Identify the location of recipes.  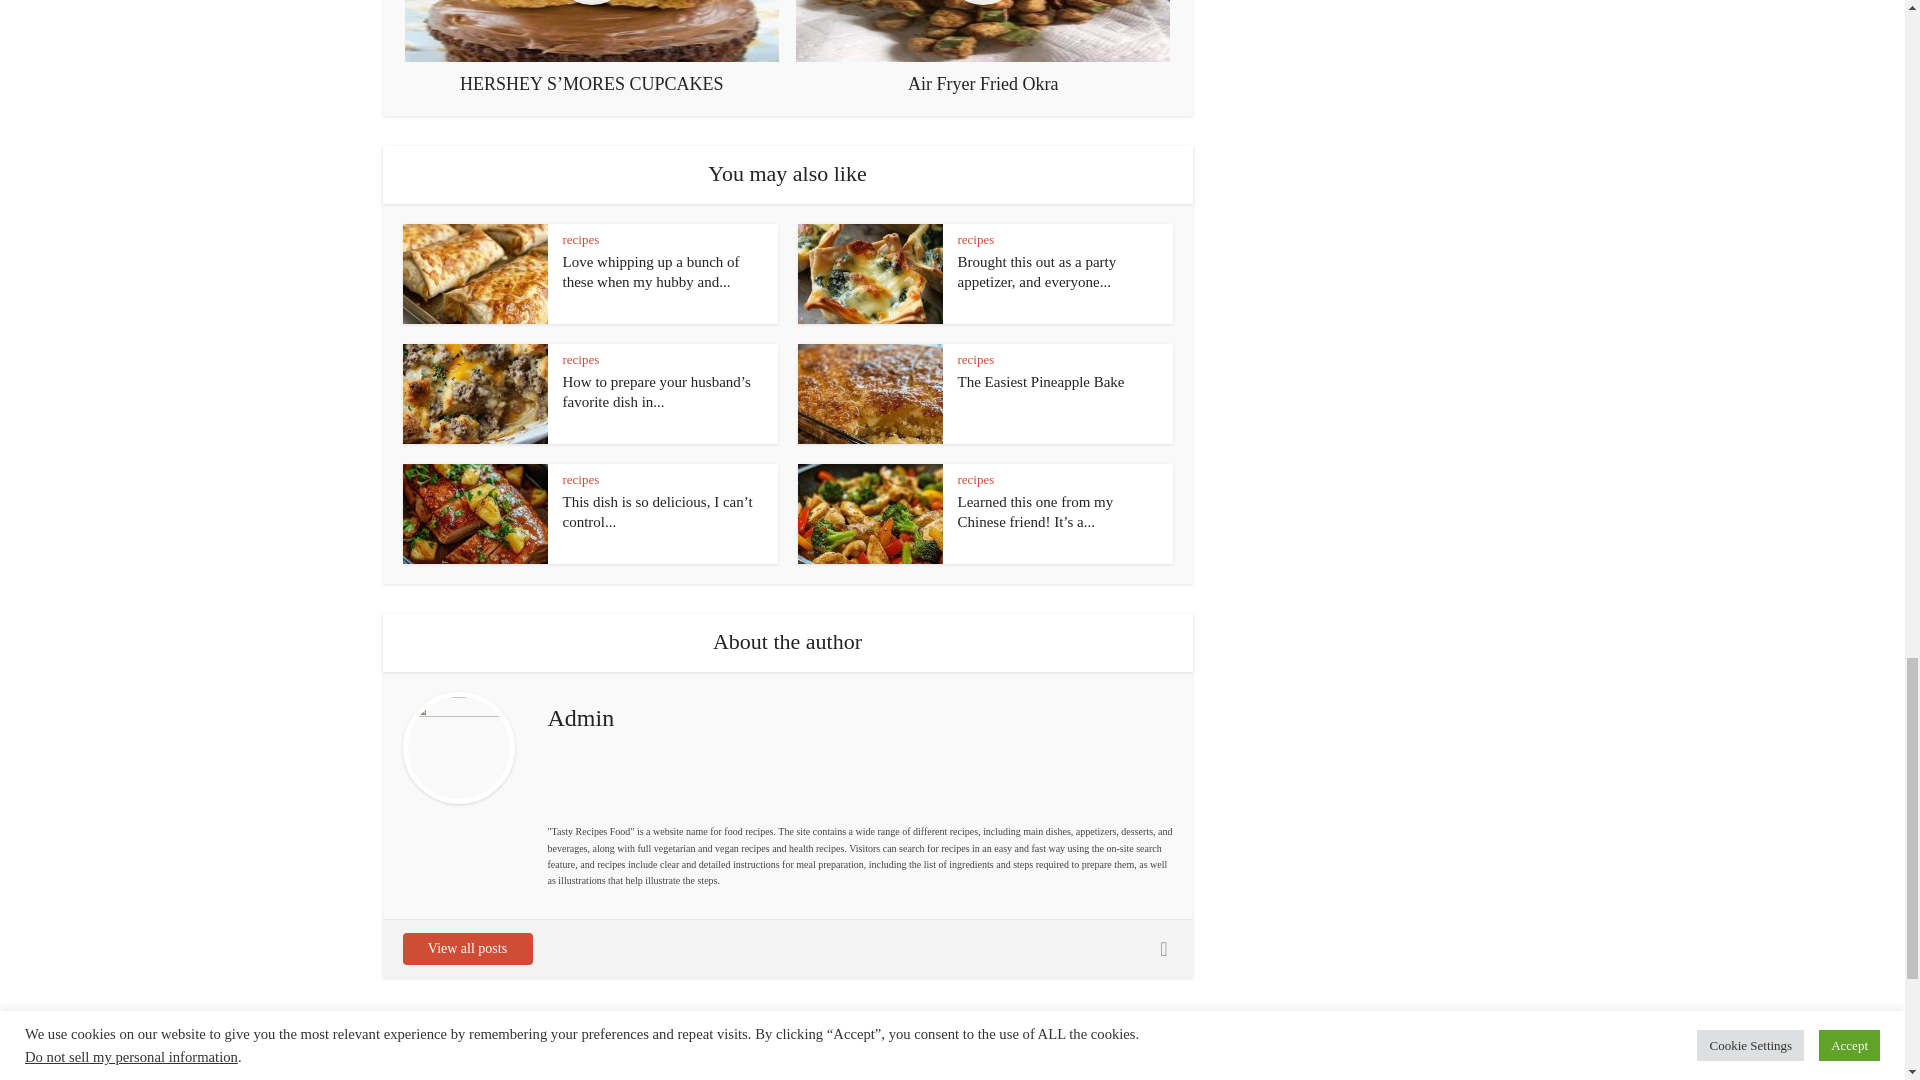
(976, 360).